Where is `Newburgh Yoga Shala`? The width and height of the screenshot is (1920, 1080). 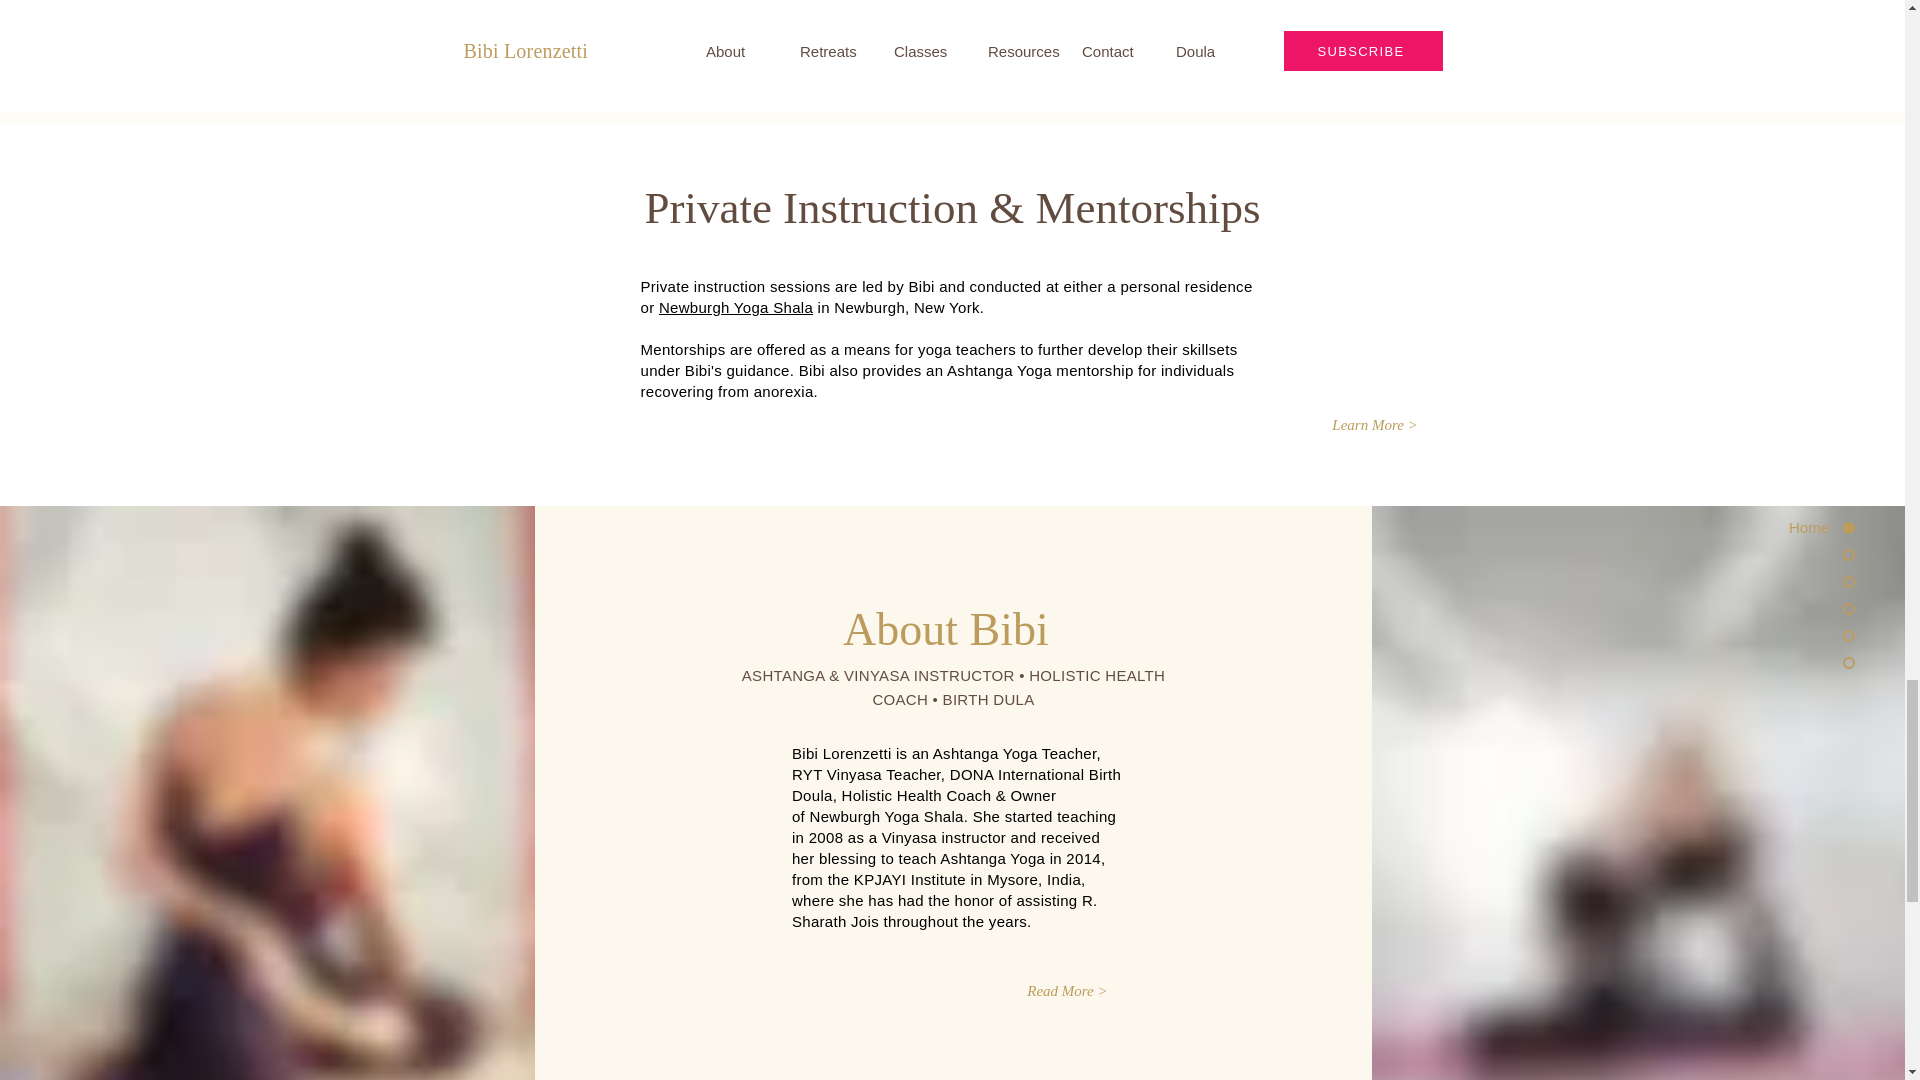 Newburgh Yoga Shala is located at coordinates (735, 308).